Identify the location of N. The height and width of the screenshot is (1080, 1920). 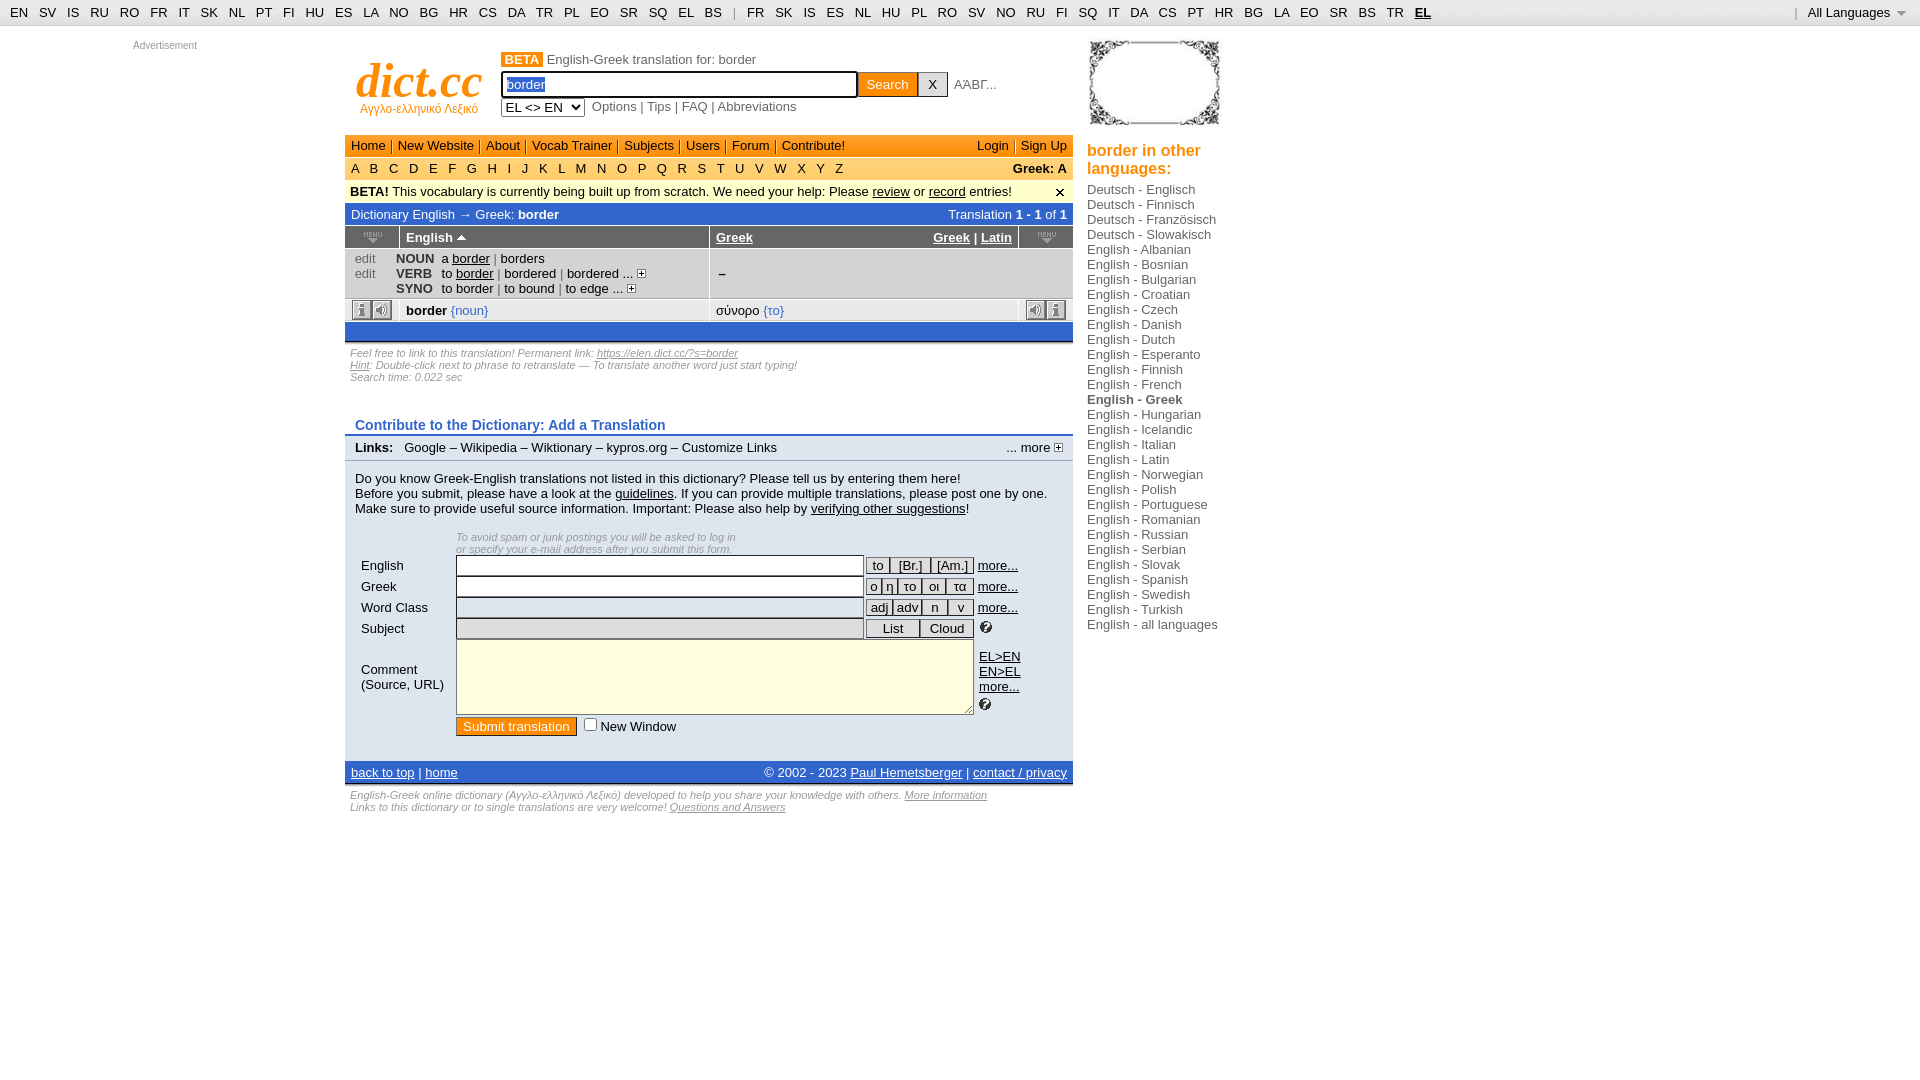
(602, 168).